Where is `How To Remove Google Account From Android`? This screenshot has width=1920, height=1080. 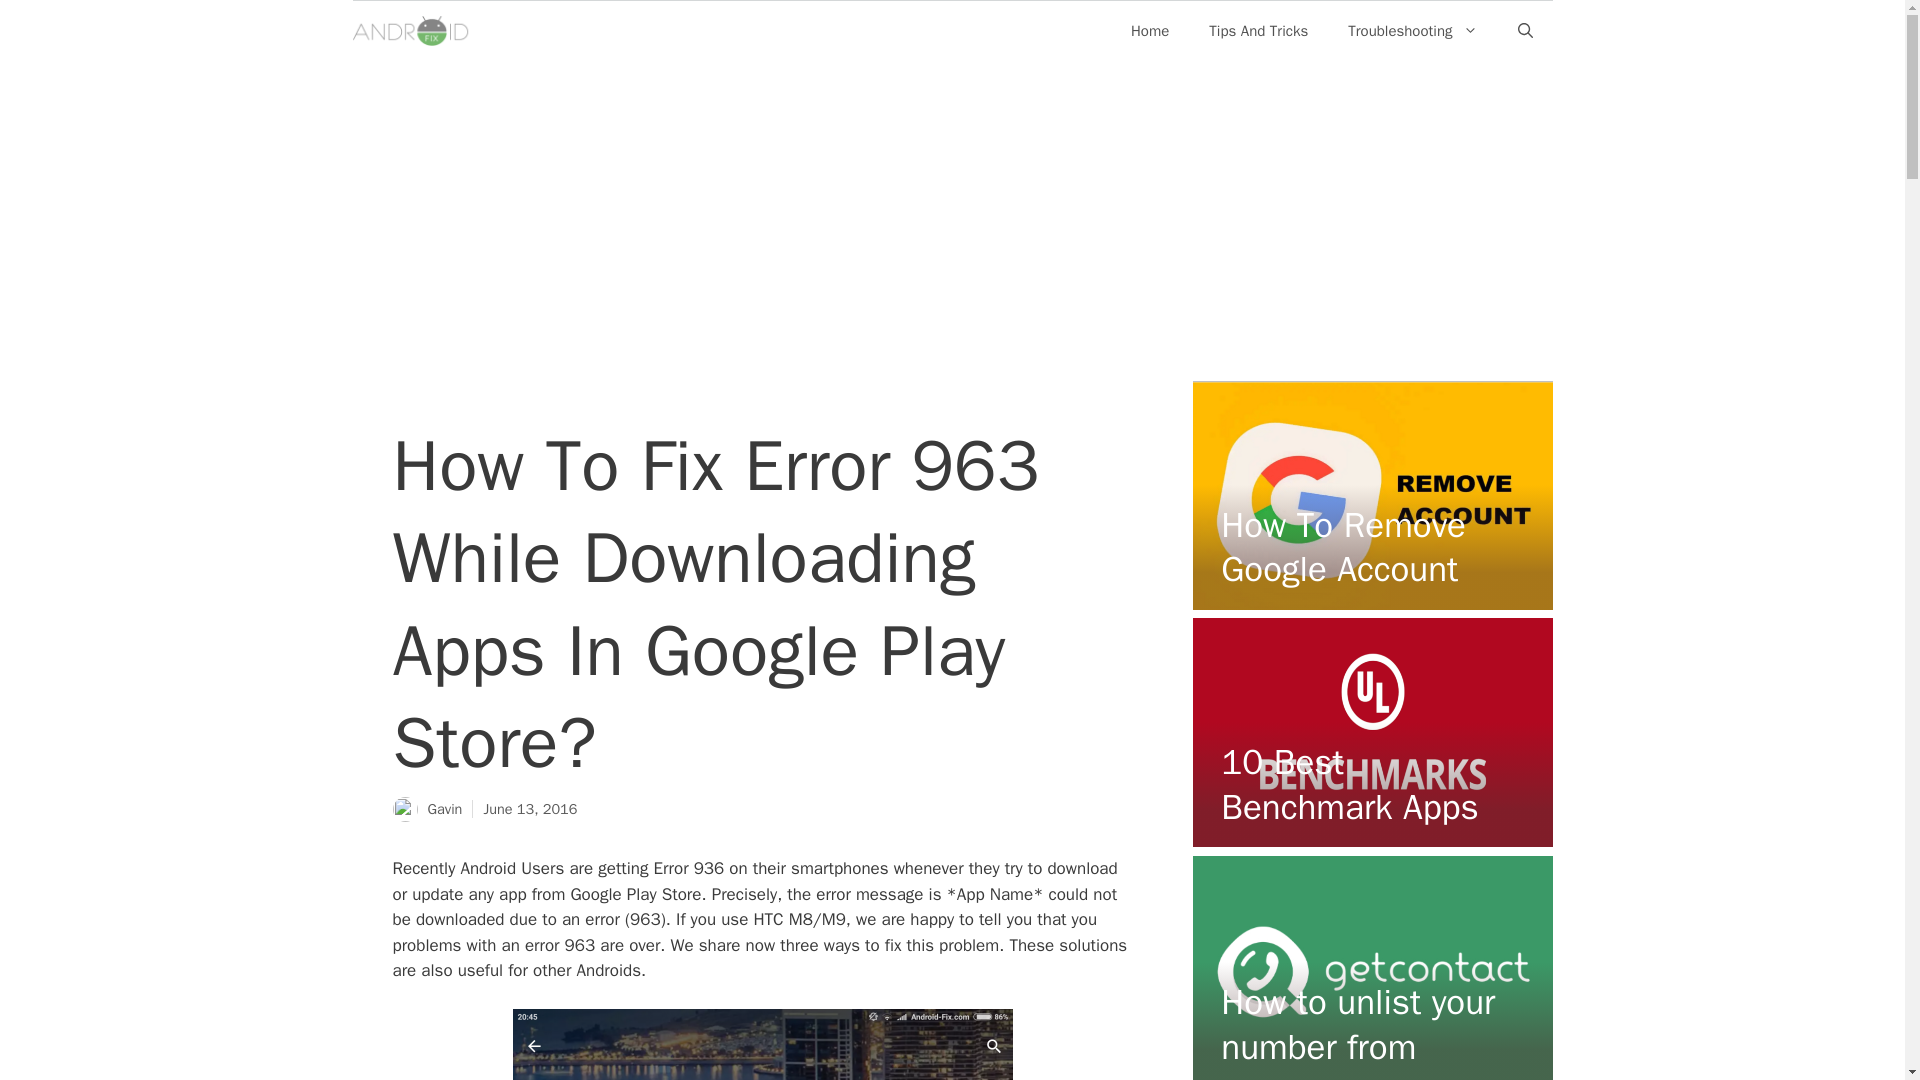
How To Remove Google Account From Android is located at coordinates (1344, 570).